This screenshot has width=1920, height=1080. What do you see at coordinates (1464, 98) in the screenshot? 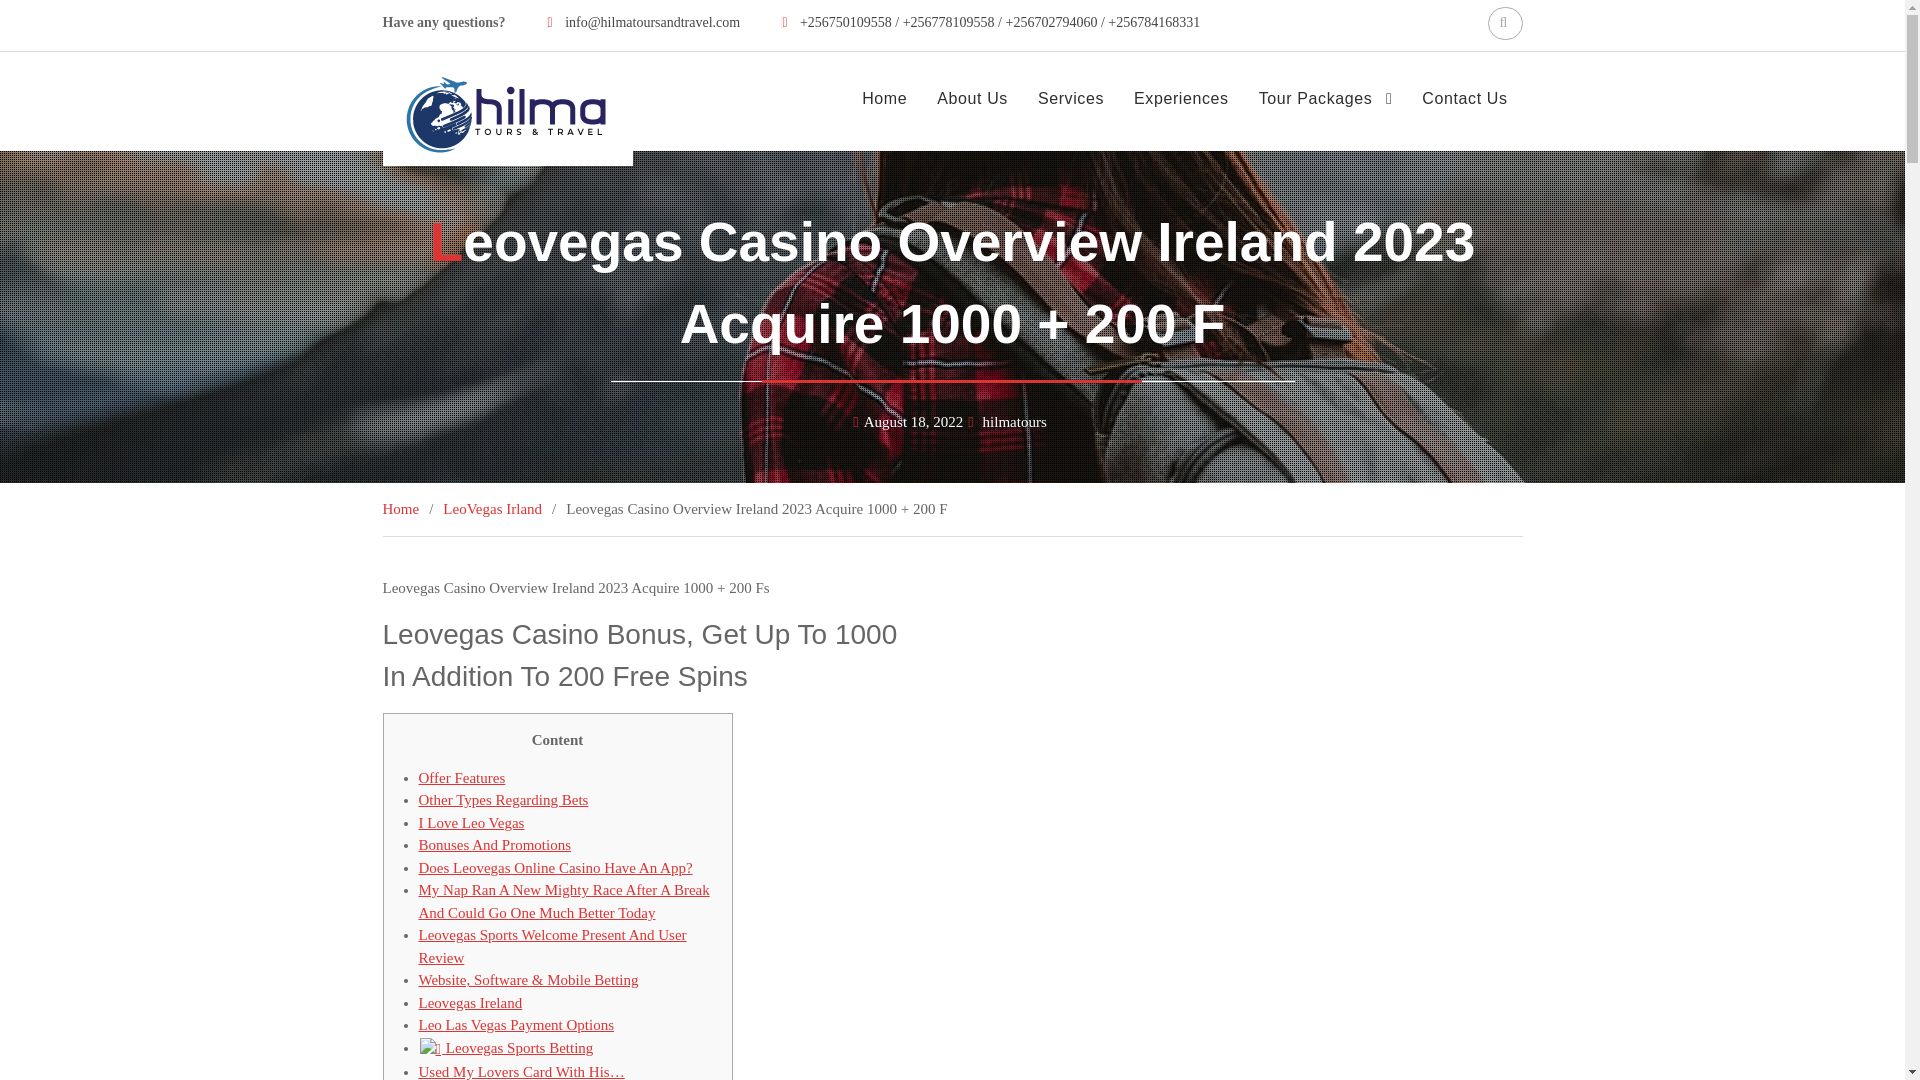
I see `Contact Us` at bounding box center [1464, 98].